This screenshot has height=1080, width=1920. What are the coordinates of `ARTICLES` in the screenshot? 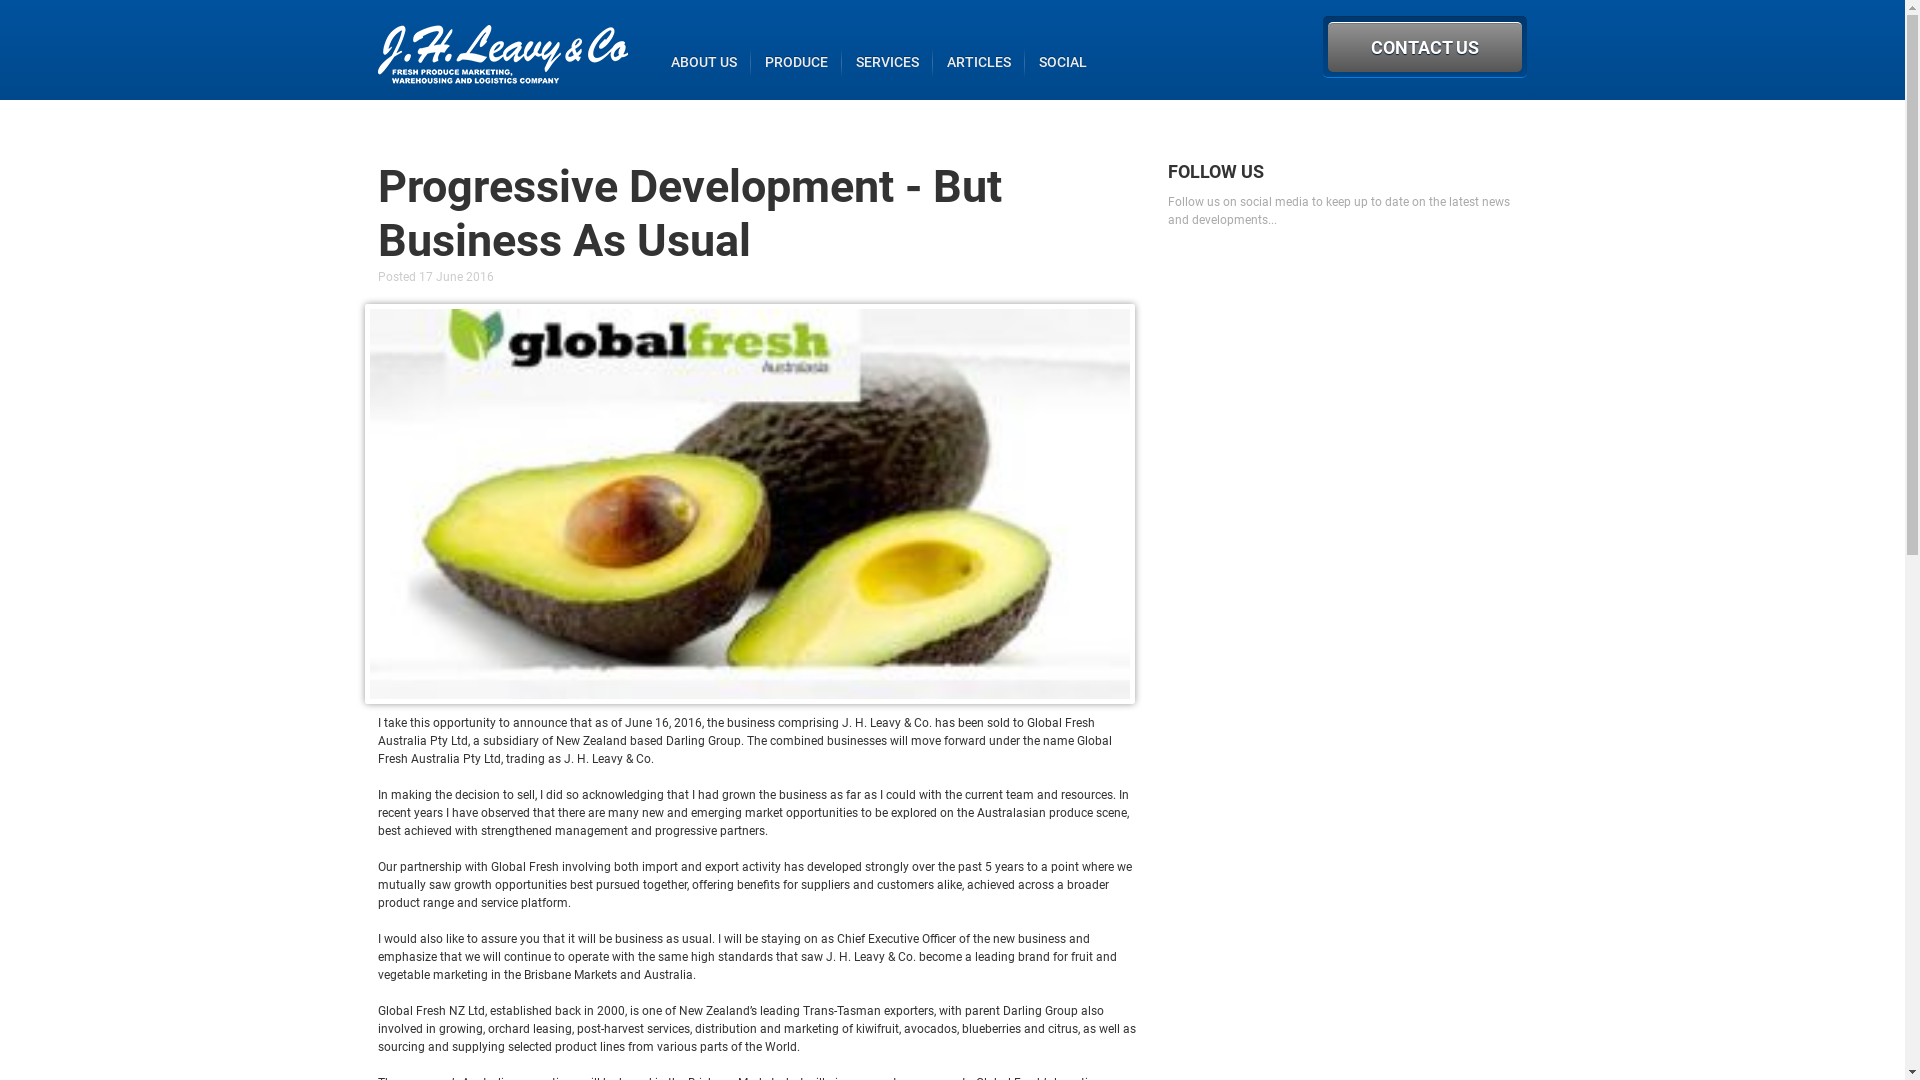 It's located at (979, 62).